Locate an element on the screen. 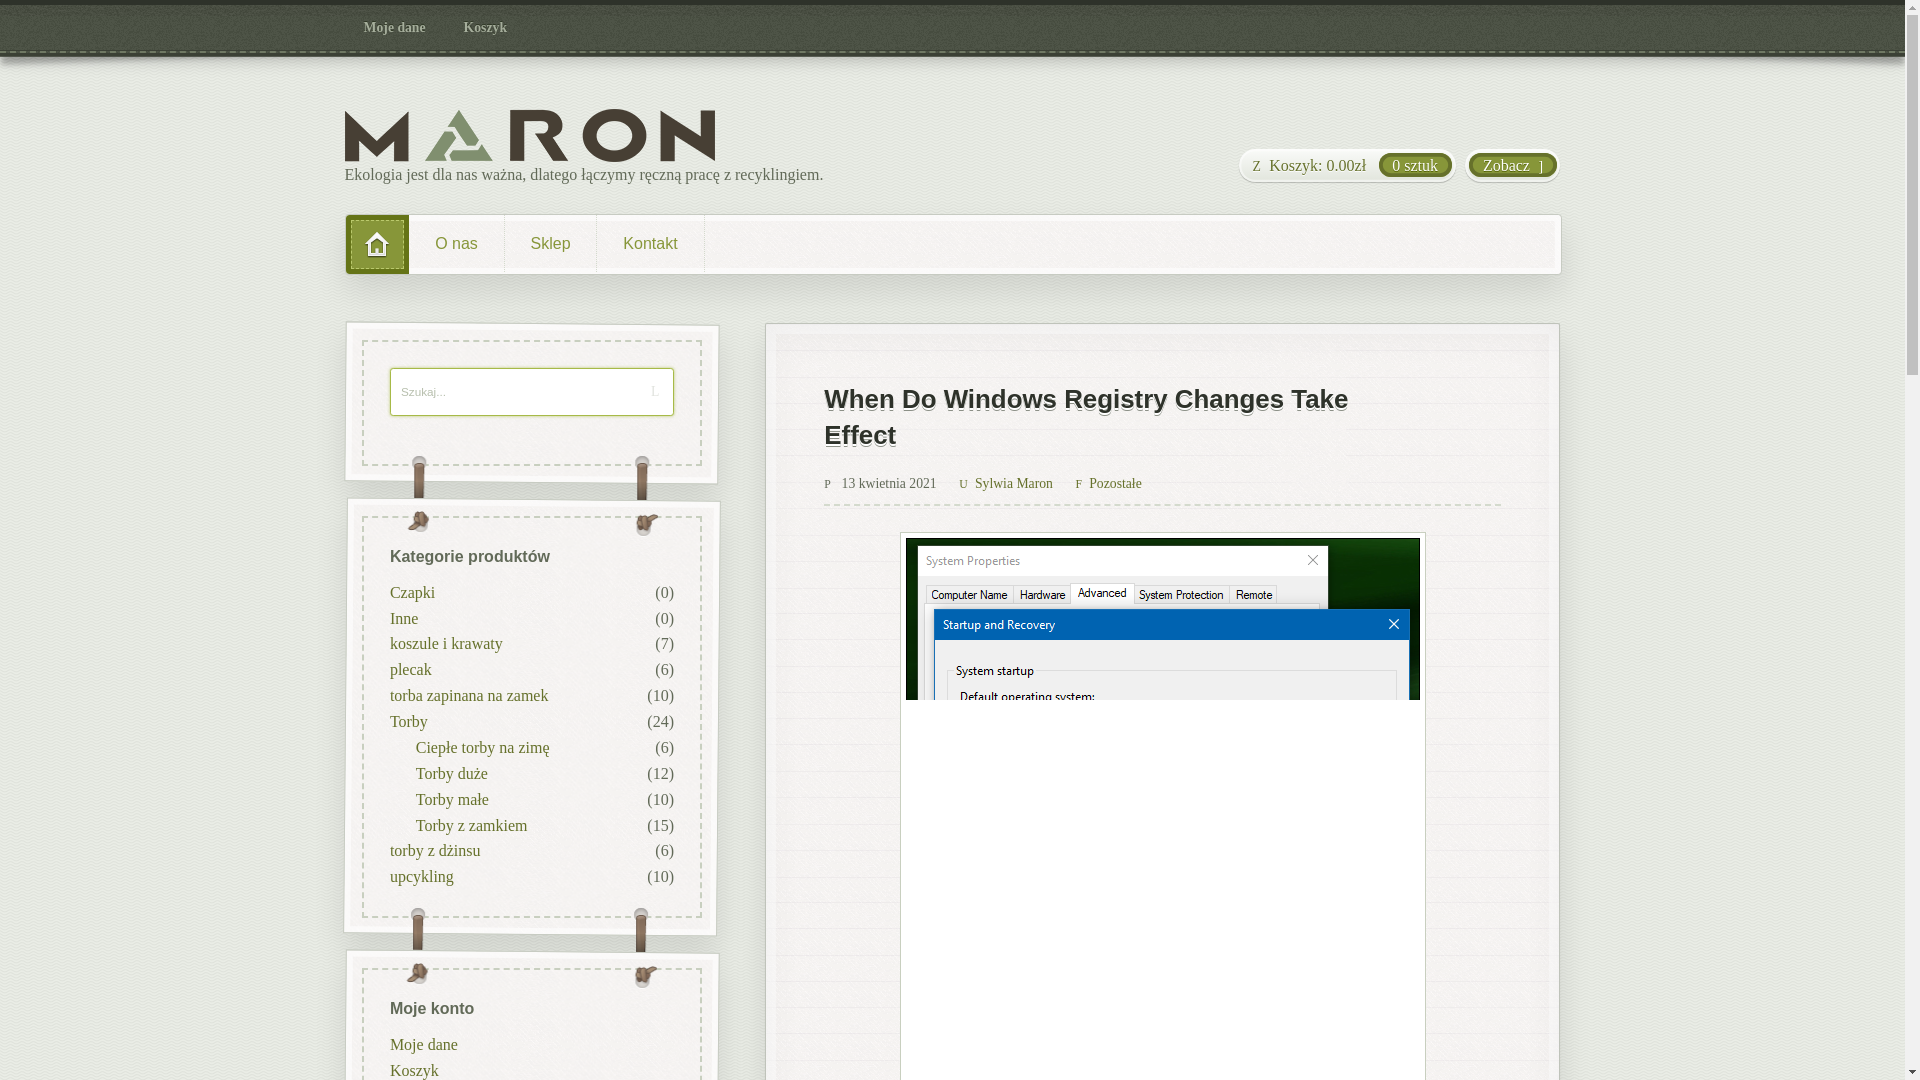 This screenshot has height=1080, width=1920. 0 sztuk w twoim koszyku is located at coordinates (1346, 166).